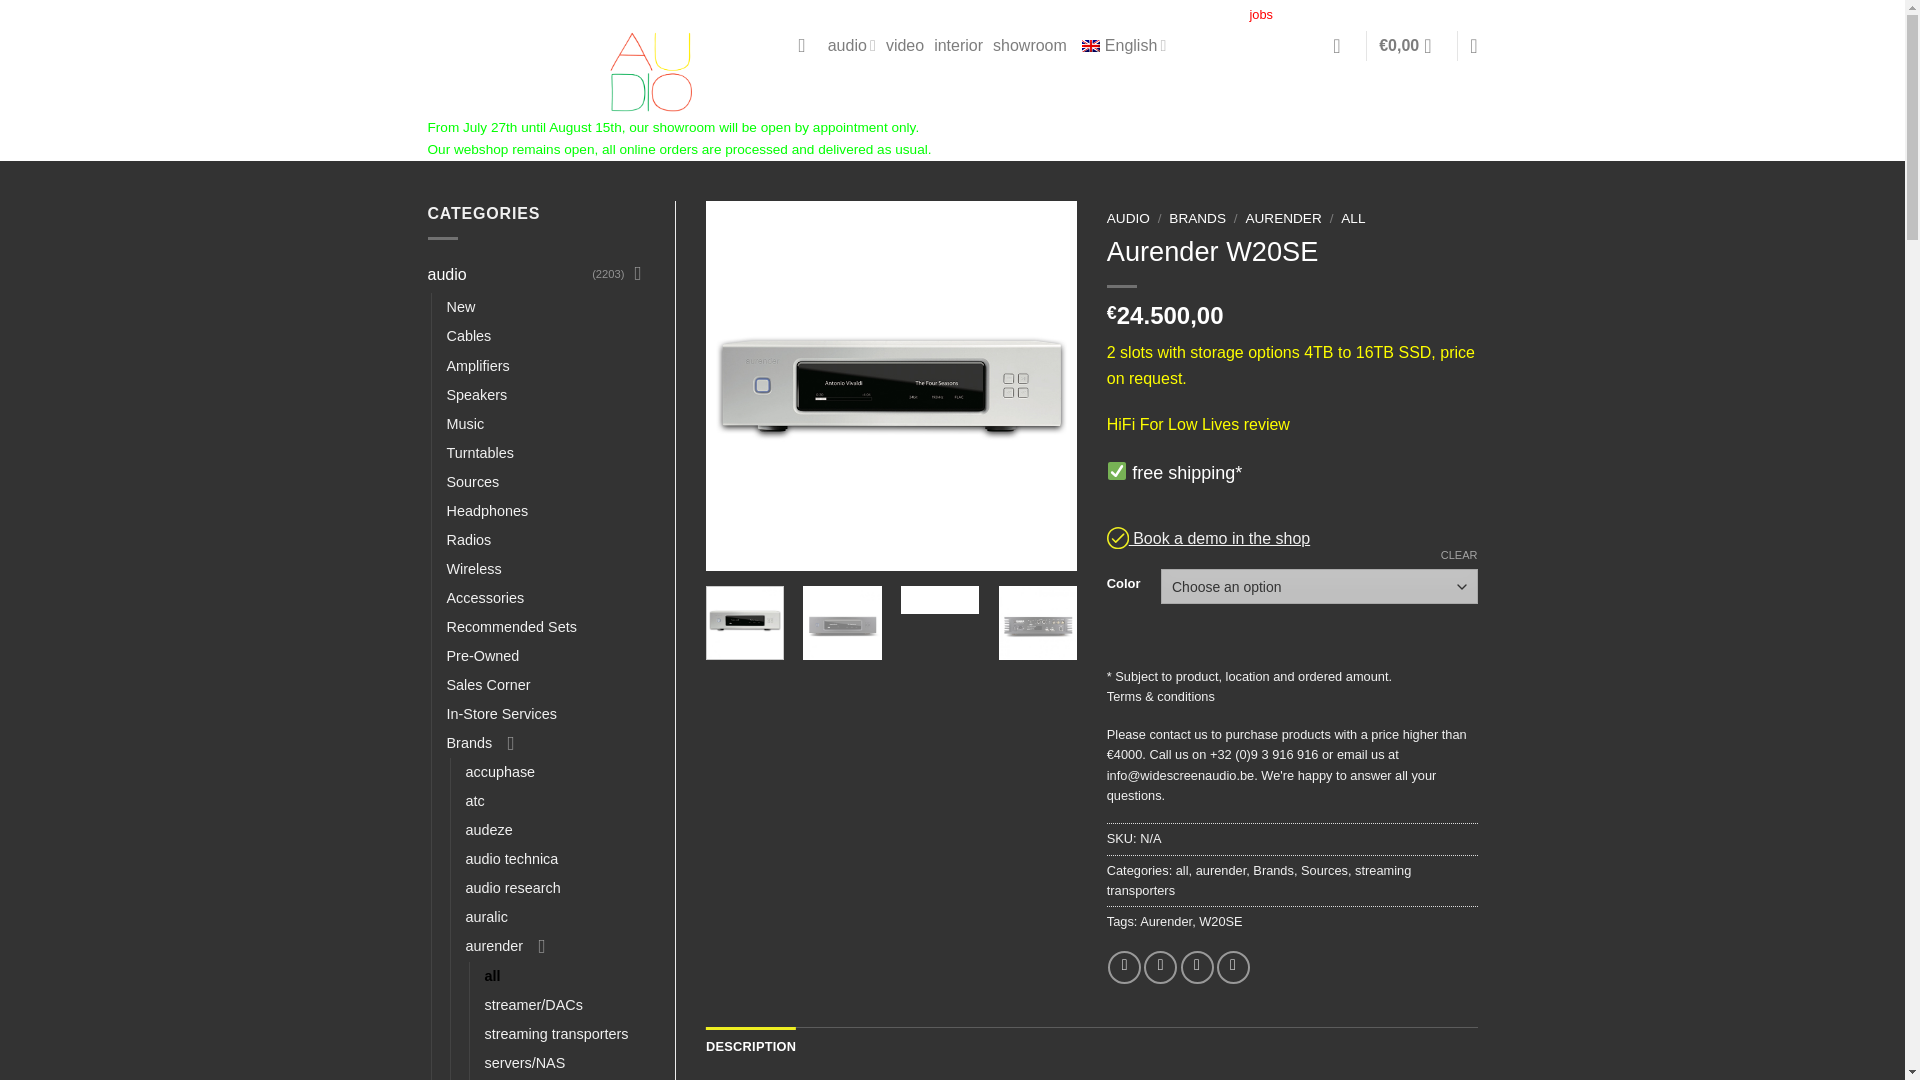 This screenshot has height=1080, width=1920. Describe the element at coordinates (1091, 45) in the screenshot. I see `English` at that location.